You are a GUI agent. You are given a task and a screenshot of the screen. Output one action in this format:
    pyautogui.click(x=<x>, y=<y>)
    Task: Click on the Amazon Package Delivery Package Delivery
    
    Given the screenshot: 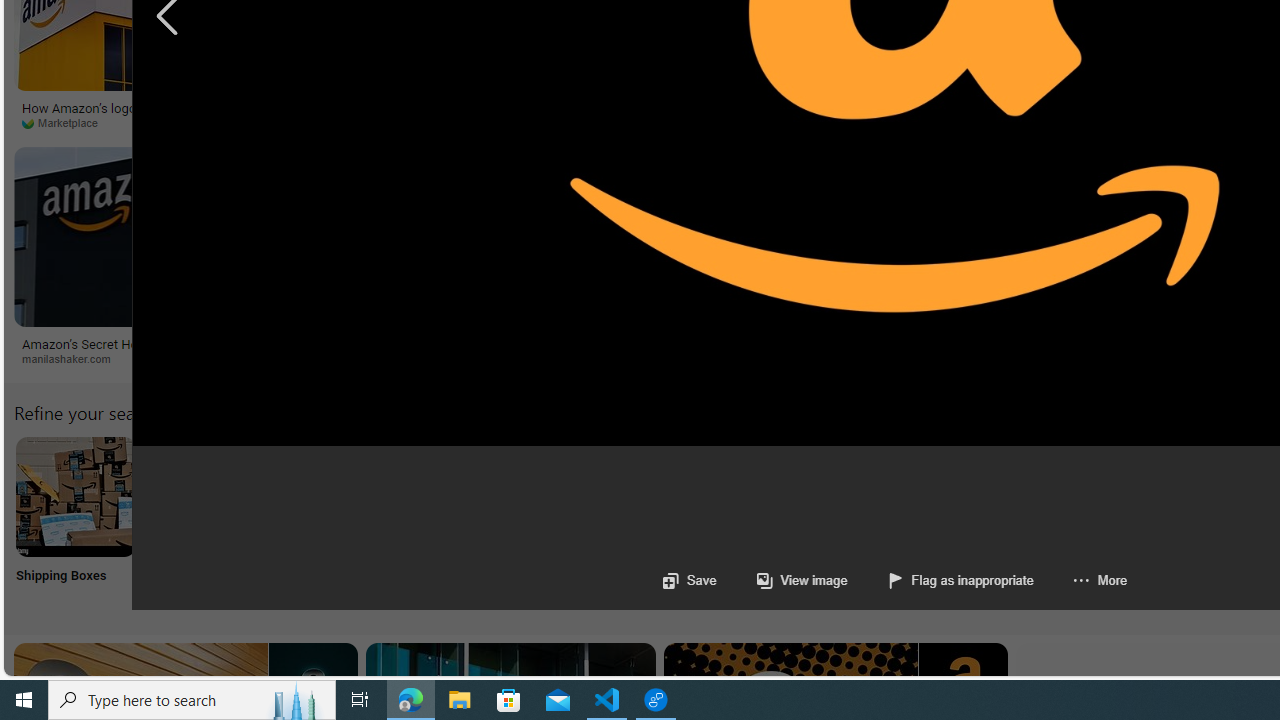 What is the action you would take?
    pyautogui.click(x=736, y=522)
    